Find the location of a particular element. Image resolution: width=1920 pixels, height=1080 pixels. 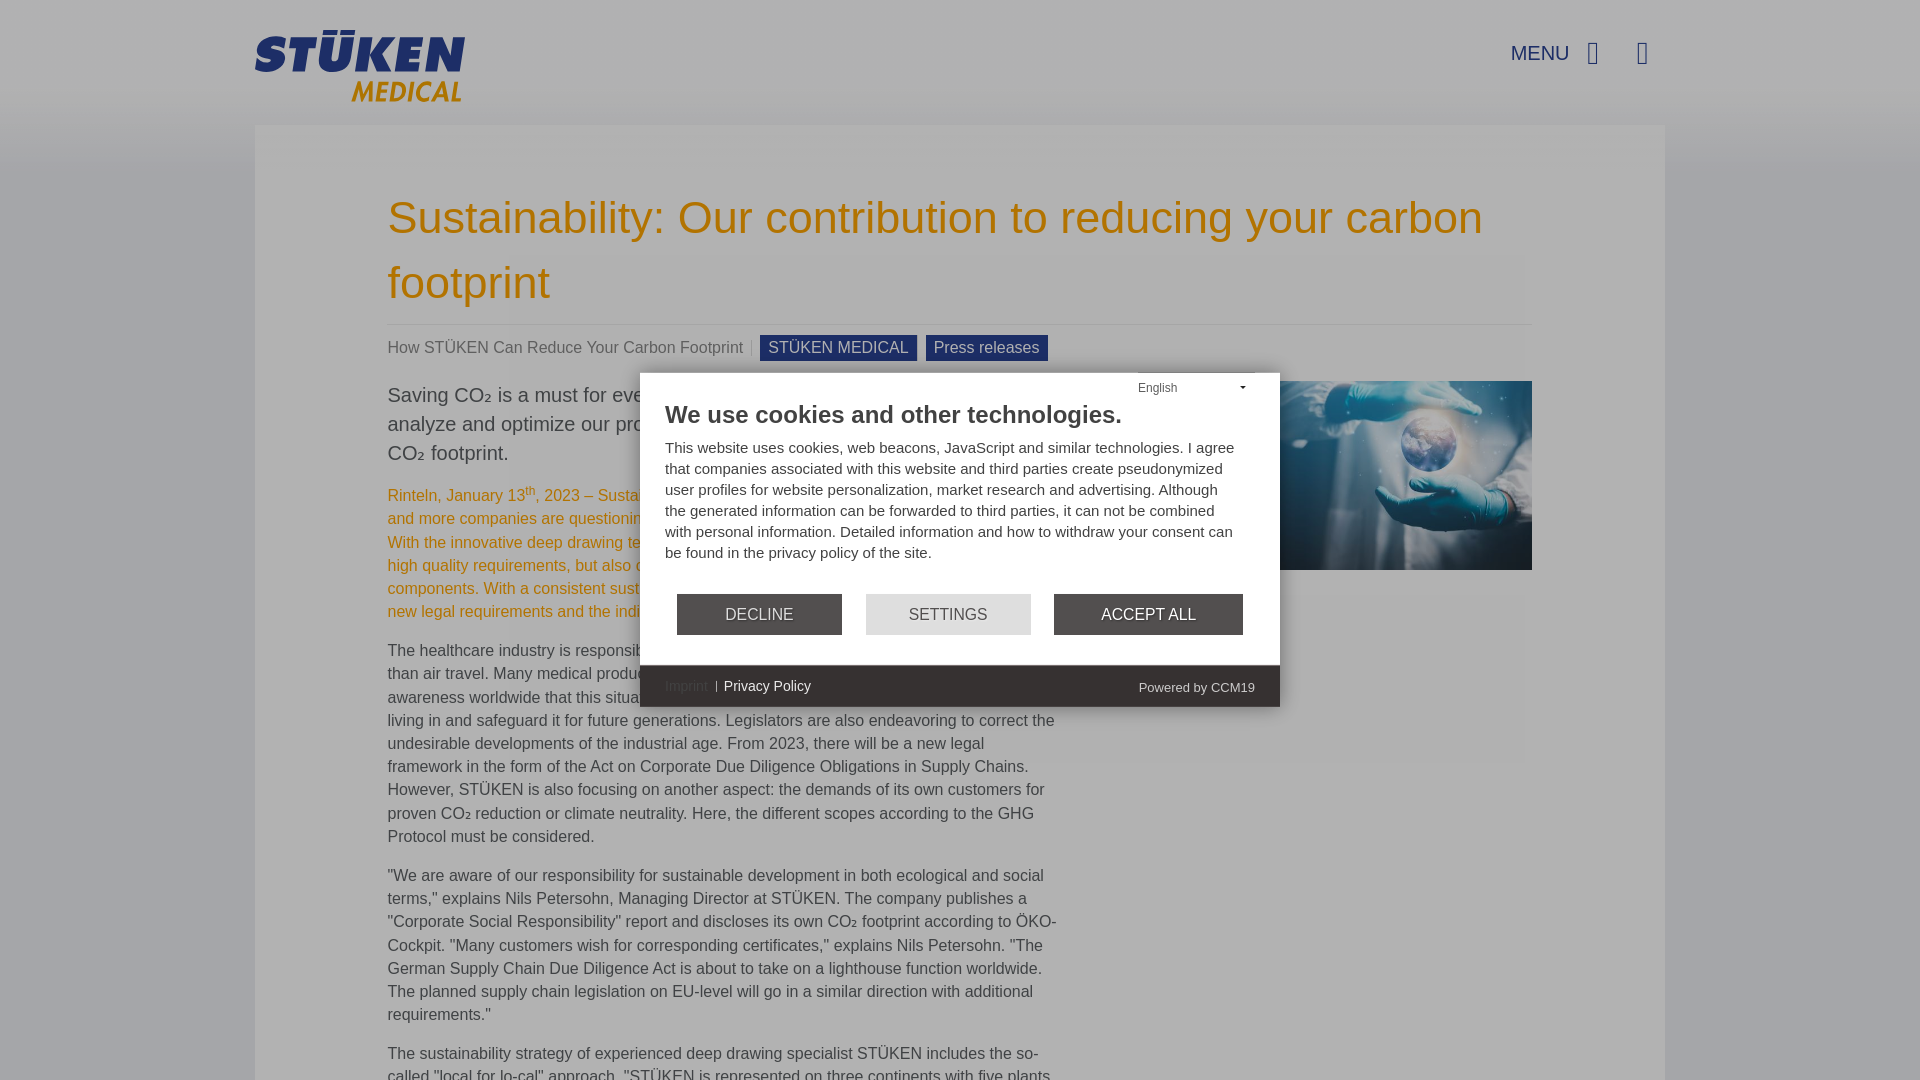

DECLINE is located at coordinates (760, 614).